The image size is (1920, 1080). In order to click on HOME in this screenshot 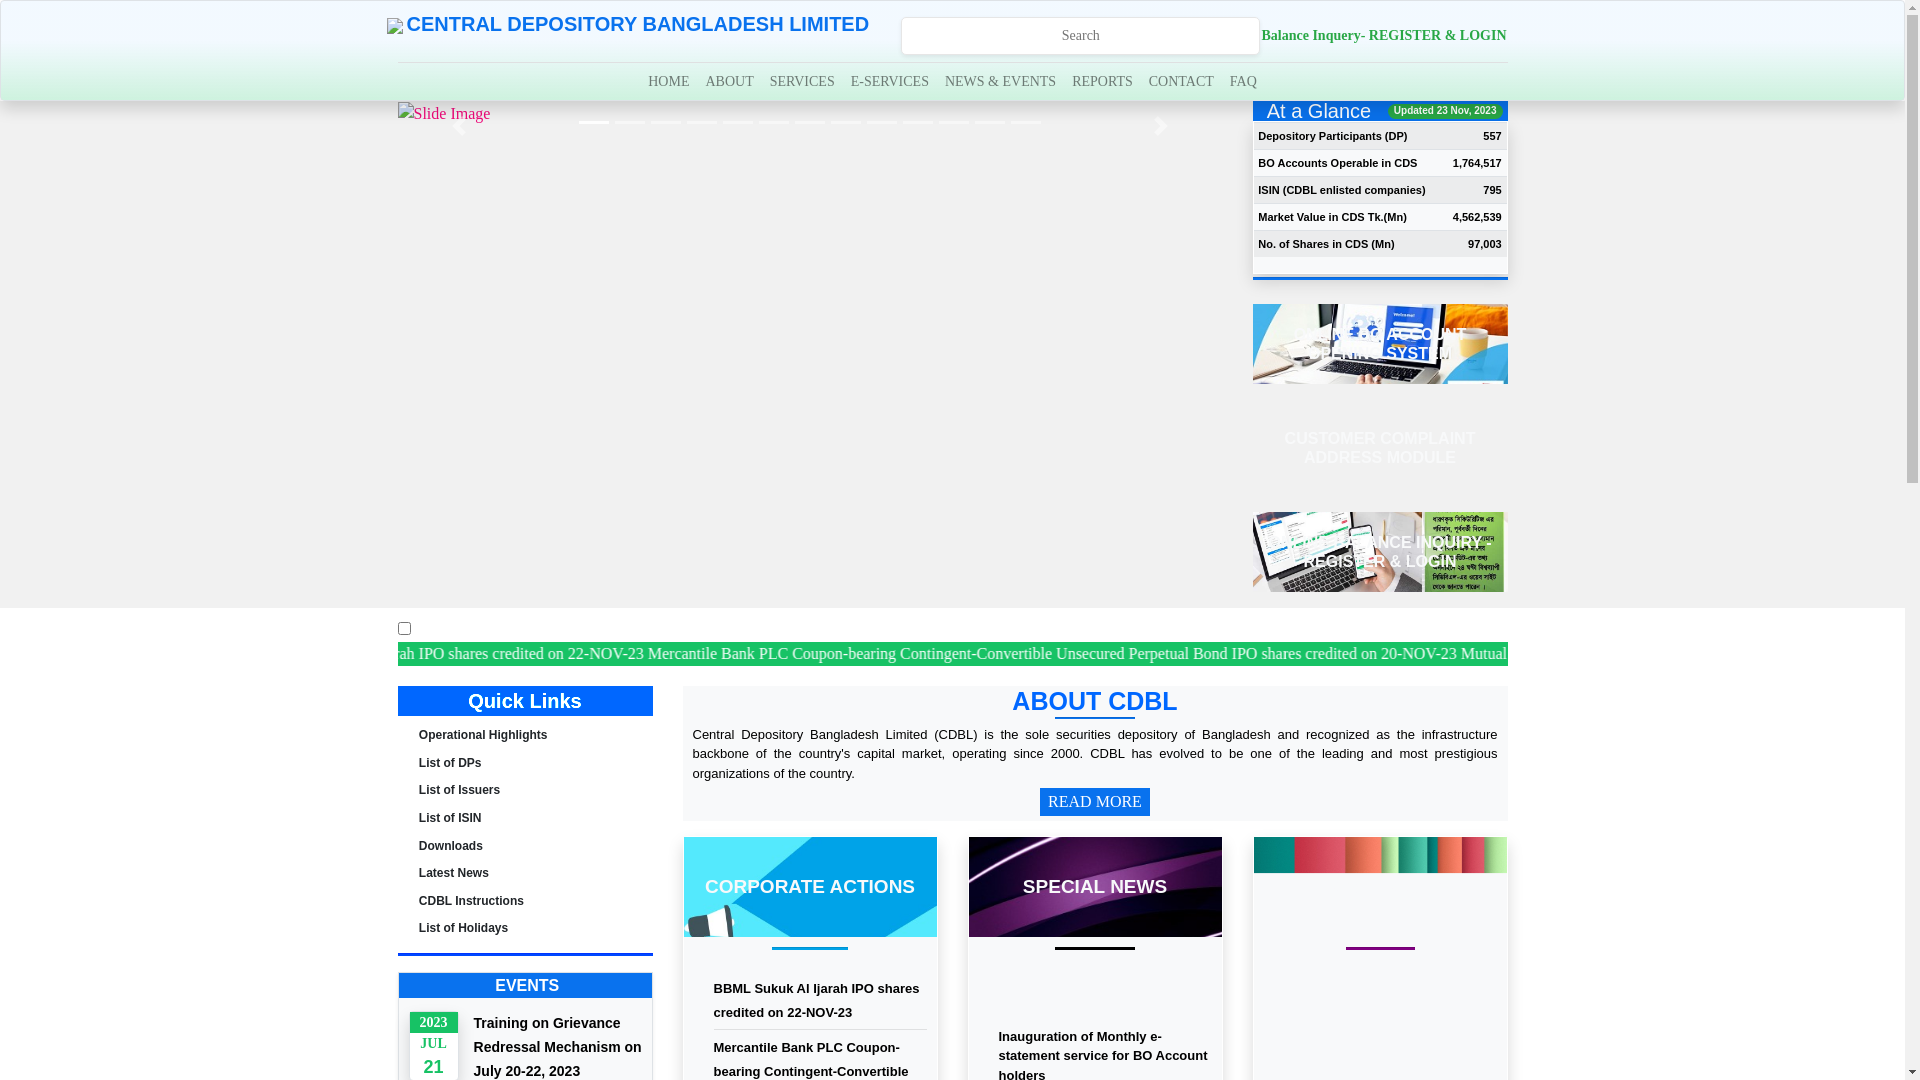, I will do `click(668, 82)`.